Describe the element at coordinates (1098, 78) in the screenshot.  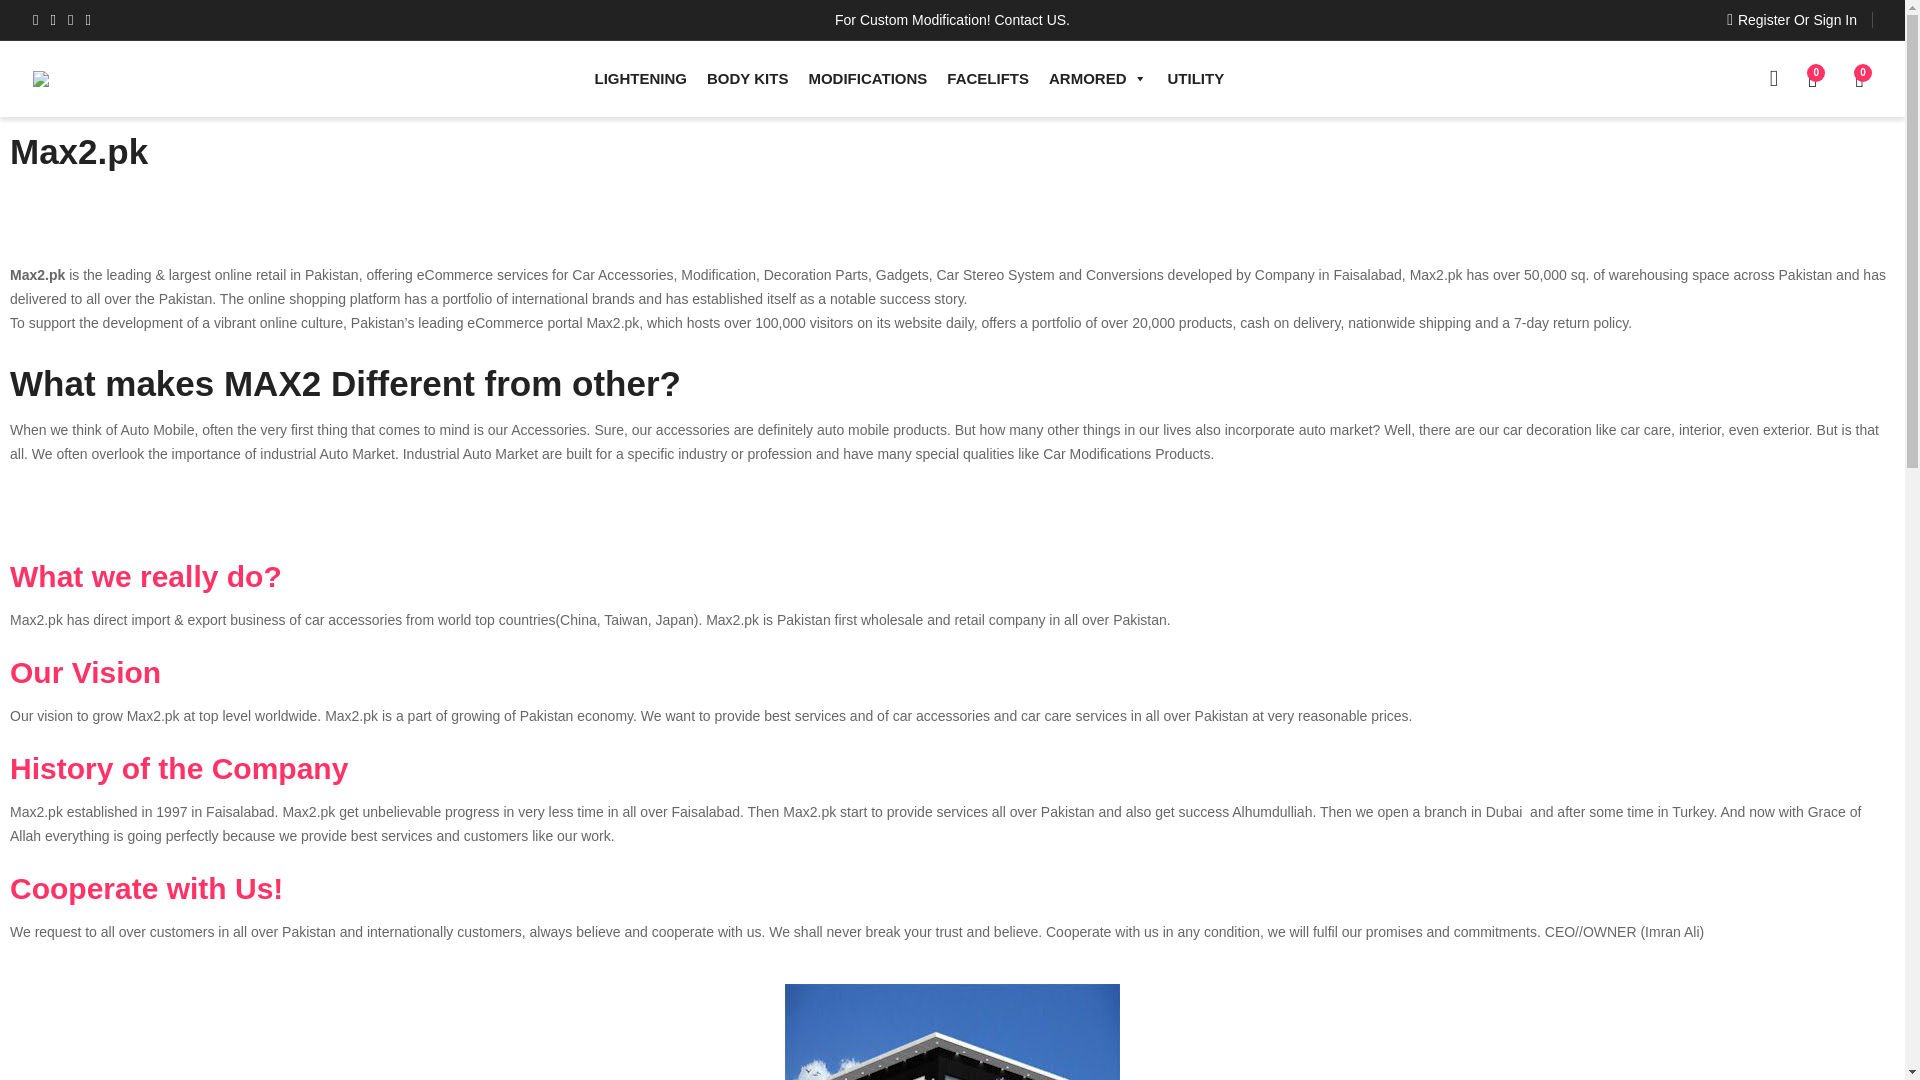
I see `ARMORED` at that location.